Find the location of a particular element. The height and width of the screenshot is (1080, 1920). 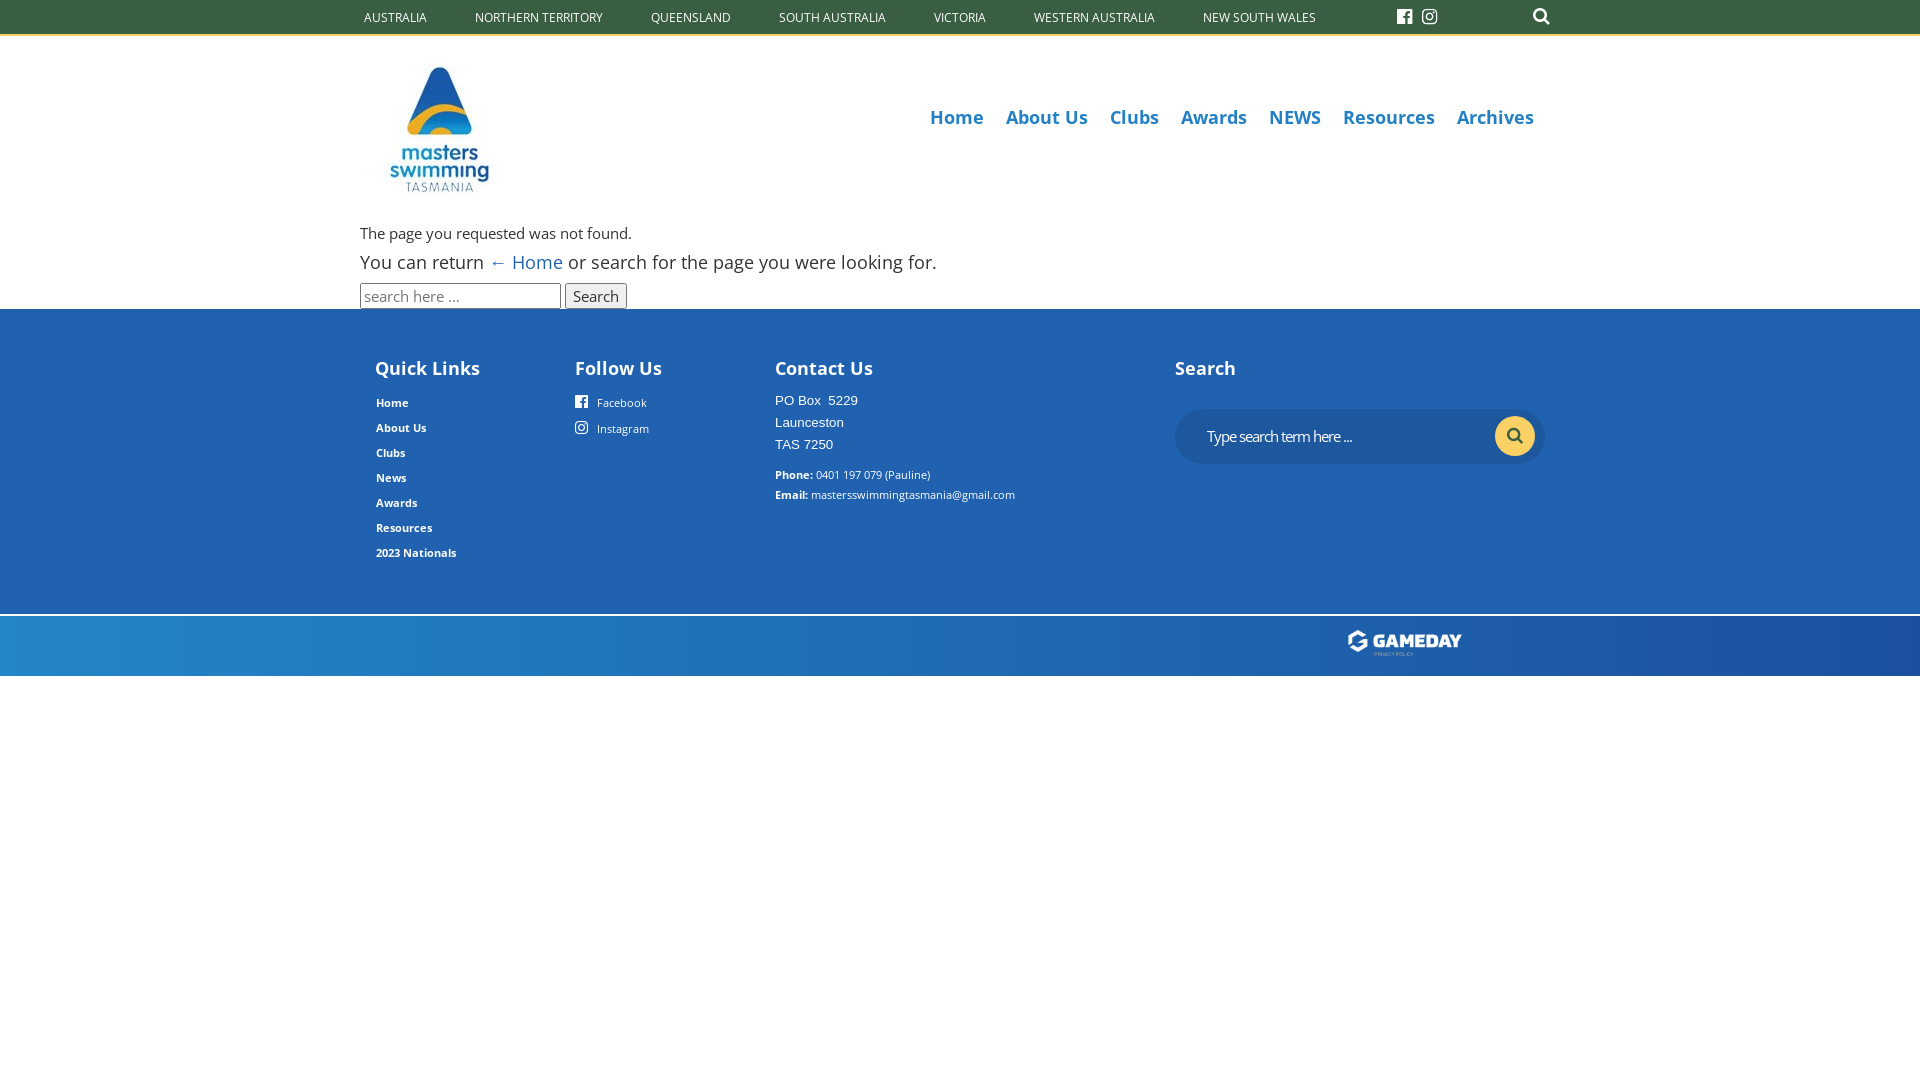

QUEENSLAND is located at coordinates (689, 16).